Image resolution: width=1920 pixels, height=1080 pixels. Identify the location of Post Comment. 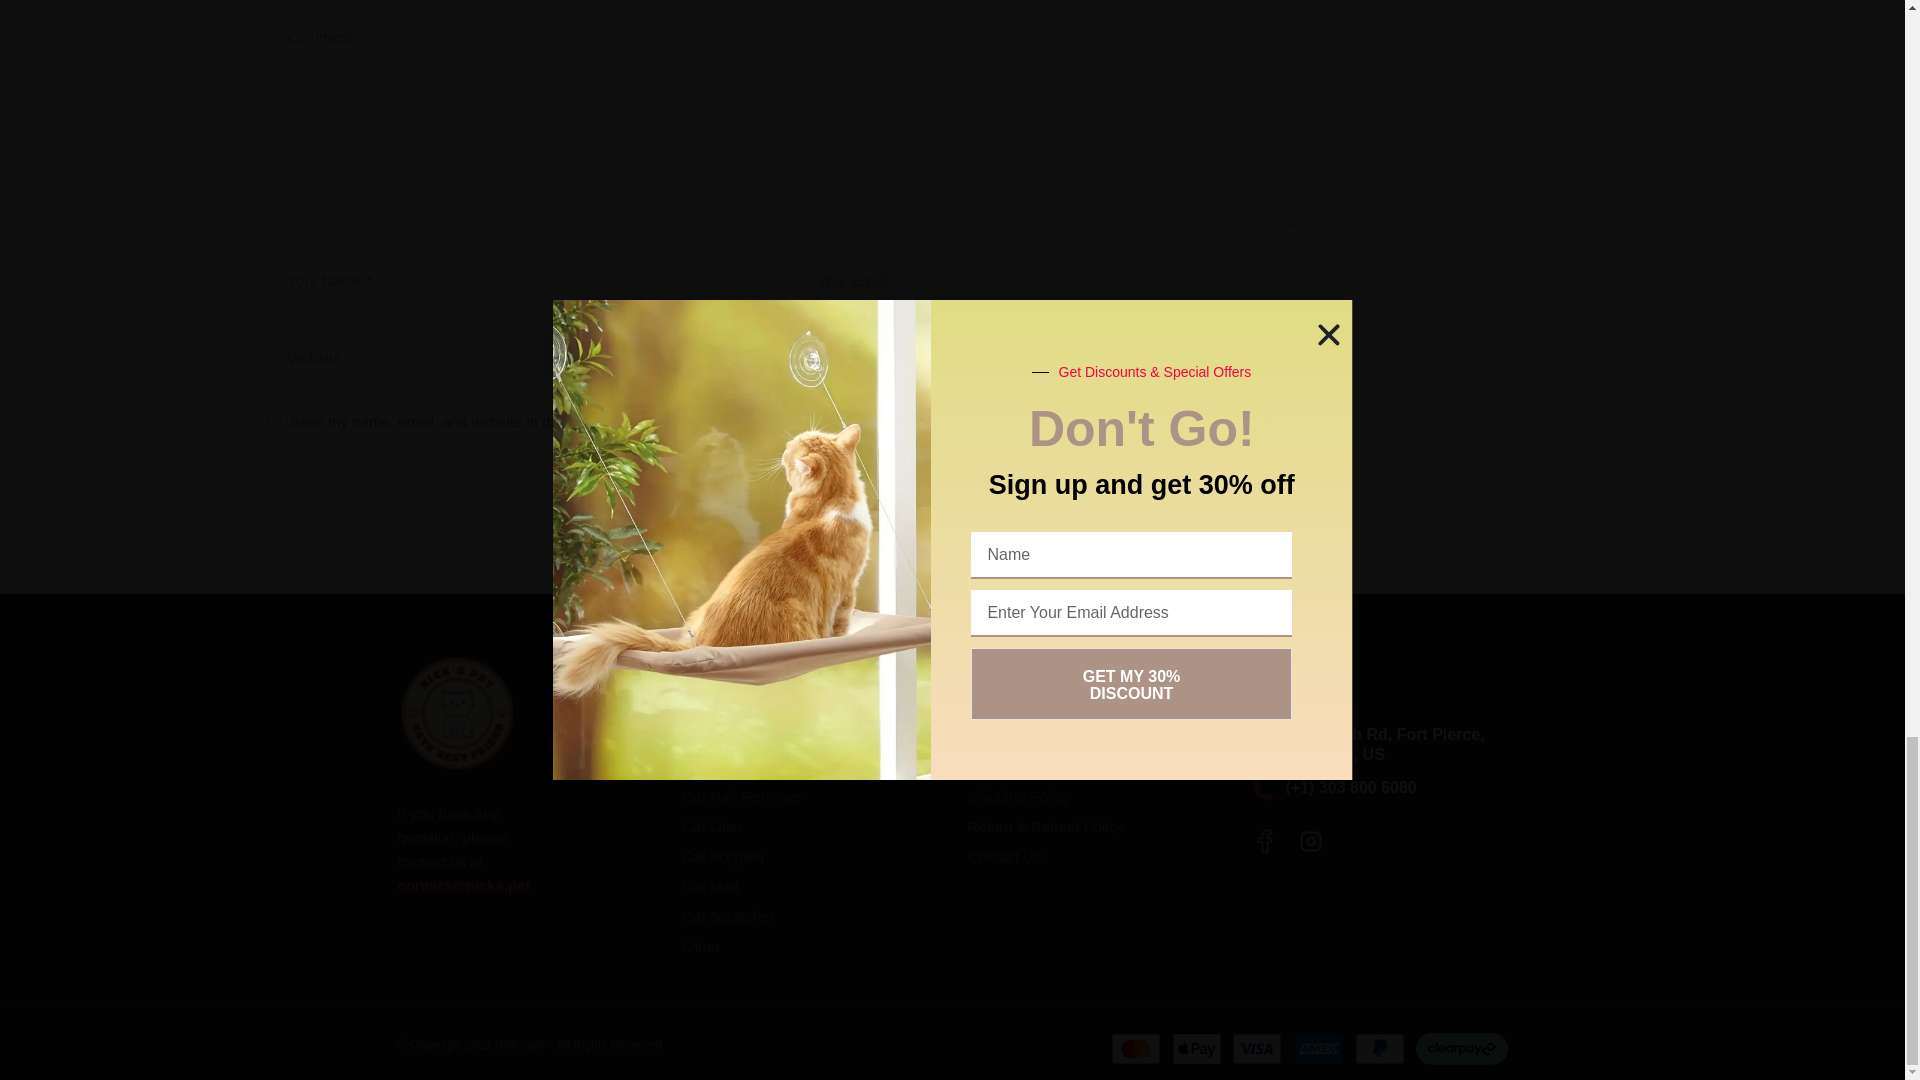
(782, 478).